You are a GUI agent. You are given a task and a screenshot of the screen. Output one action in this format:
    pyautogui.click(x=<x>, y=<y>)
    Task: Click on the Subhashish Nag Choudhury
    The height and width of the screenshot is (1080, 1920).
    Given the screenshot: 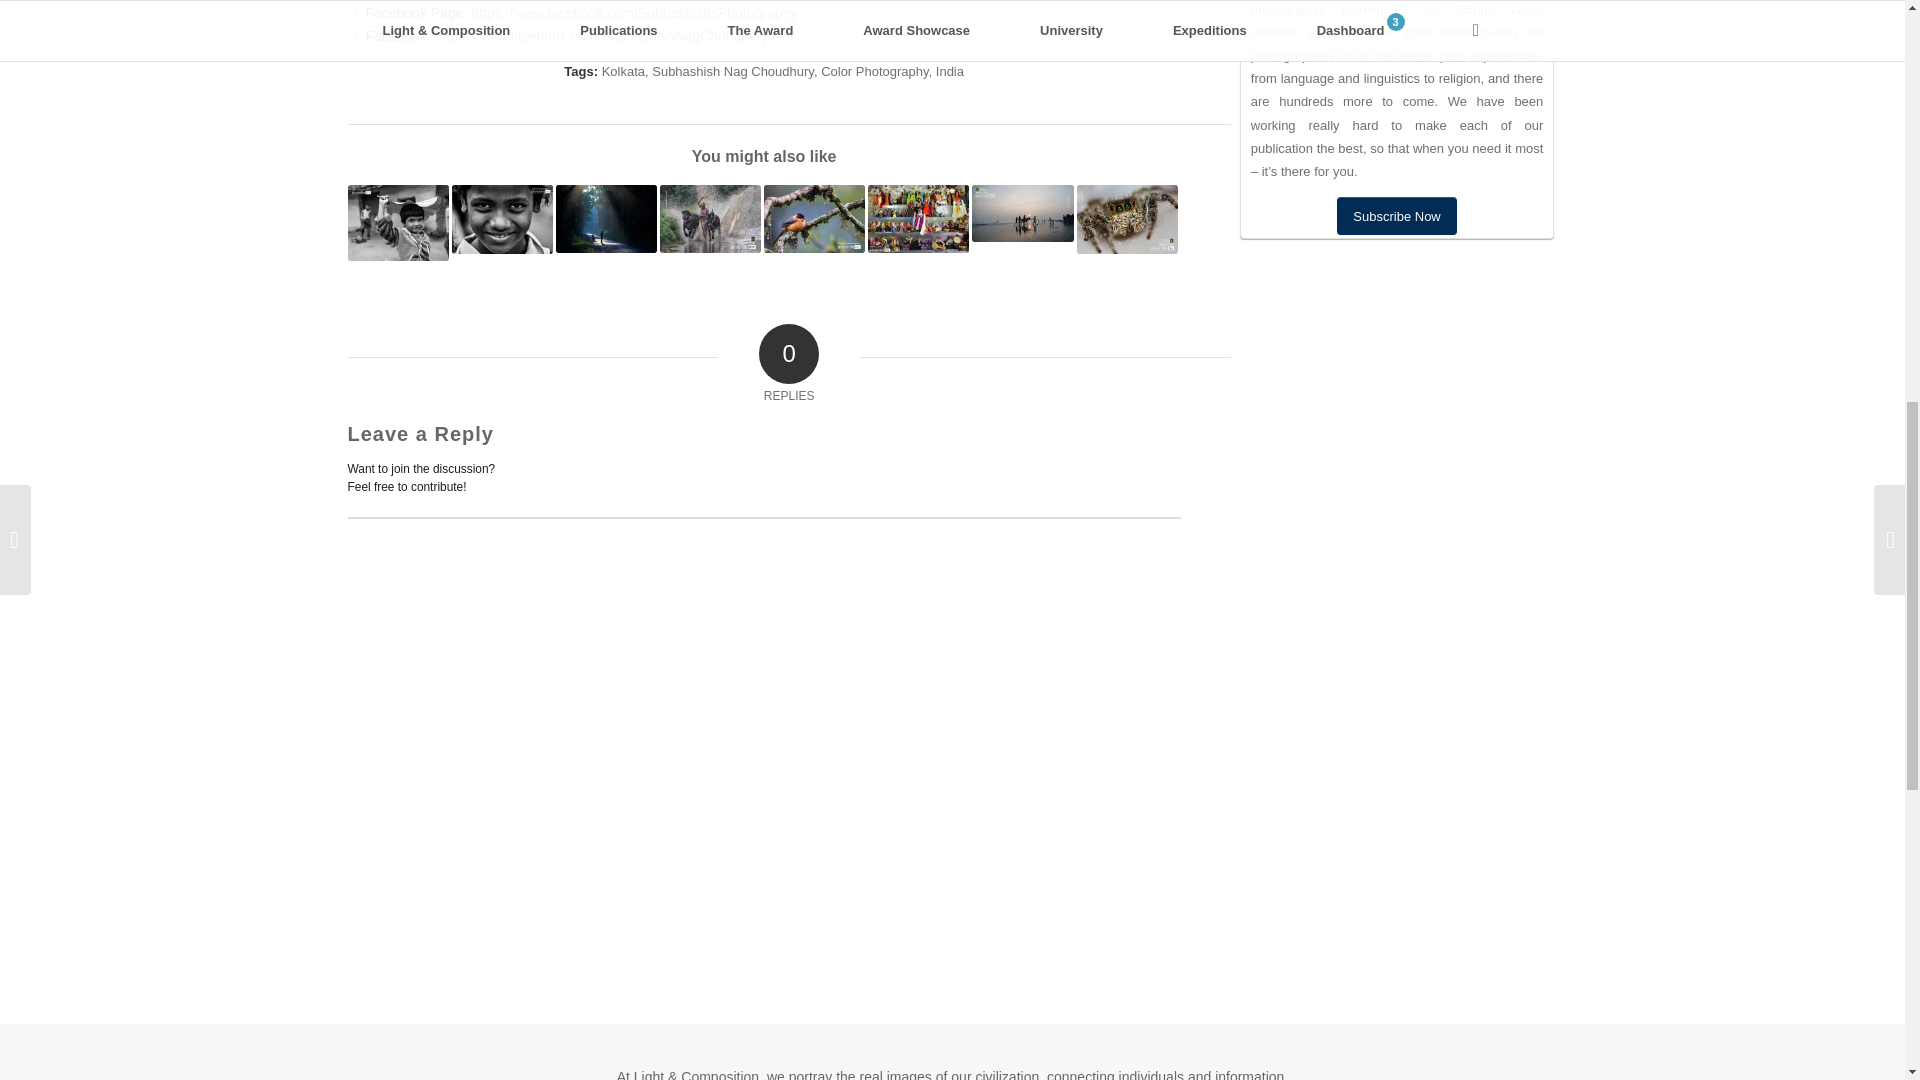 What is the action you would take?
    pyautogui.click(x=733, y=70)
    